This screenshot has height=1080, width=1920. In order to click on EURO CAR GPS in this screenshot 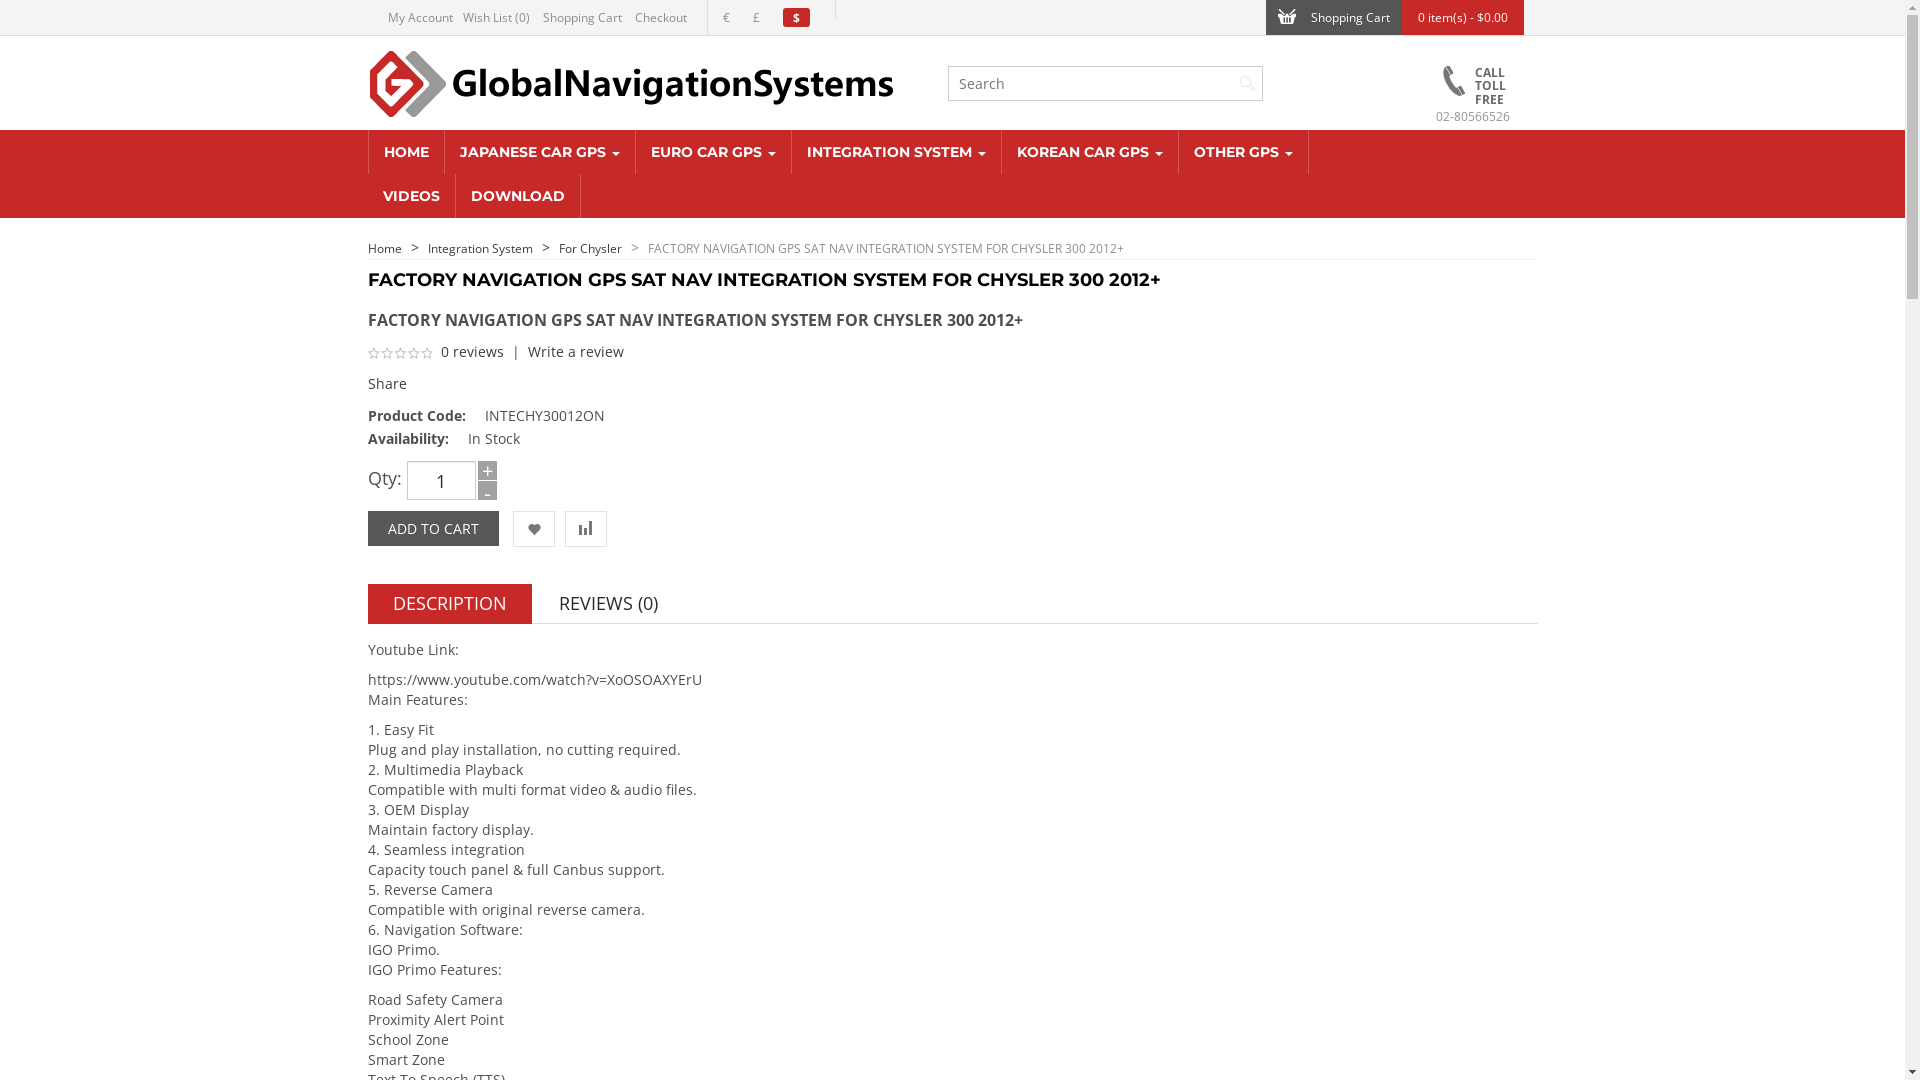, I will do `click(714, 152)`.